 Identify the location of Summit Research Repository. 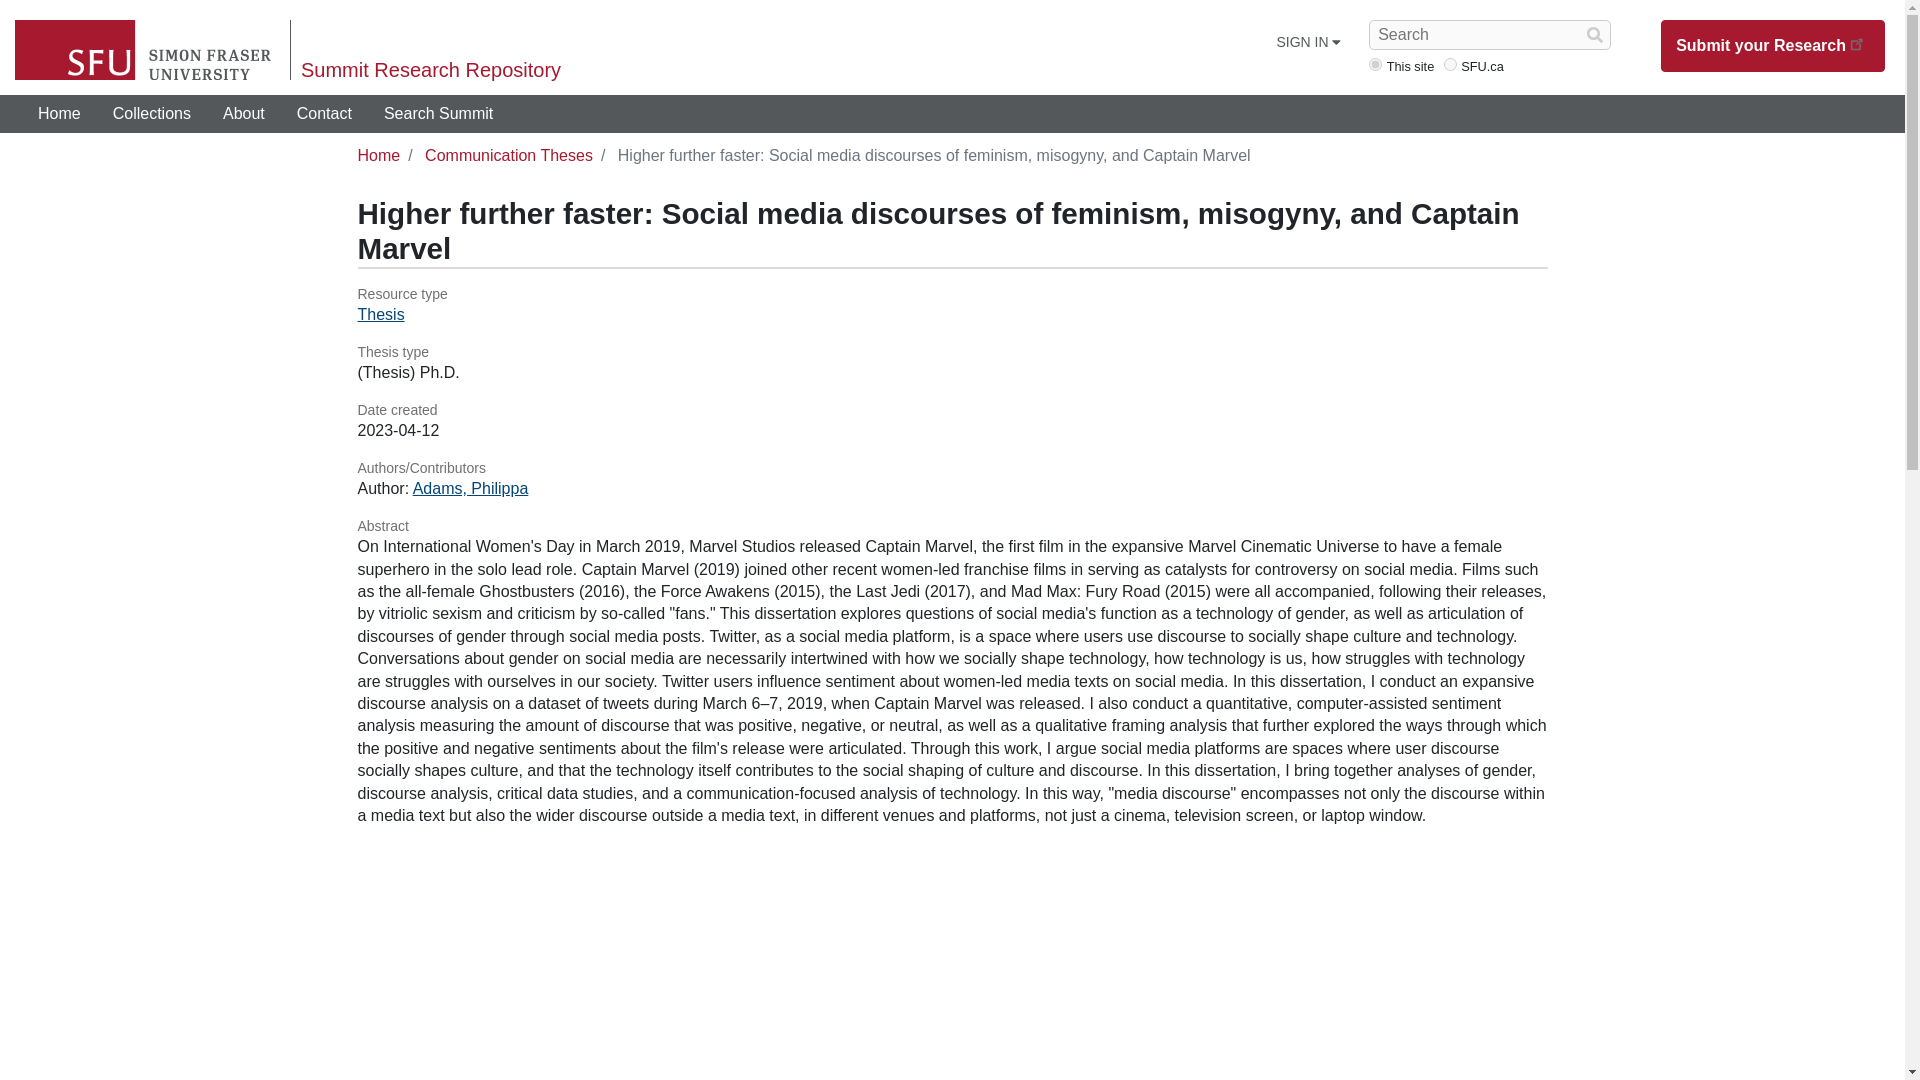
(430, 70).